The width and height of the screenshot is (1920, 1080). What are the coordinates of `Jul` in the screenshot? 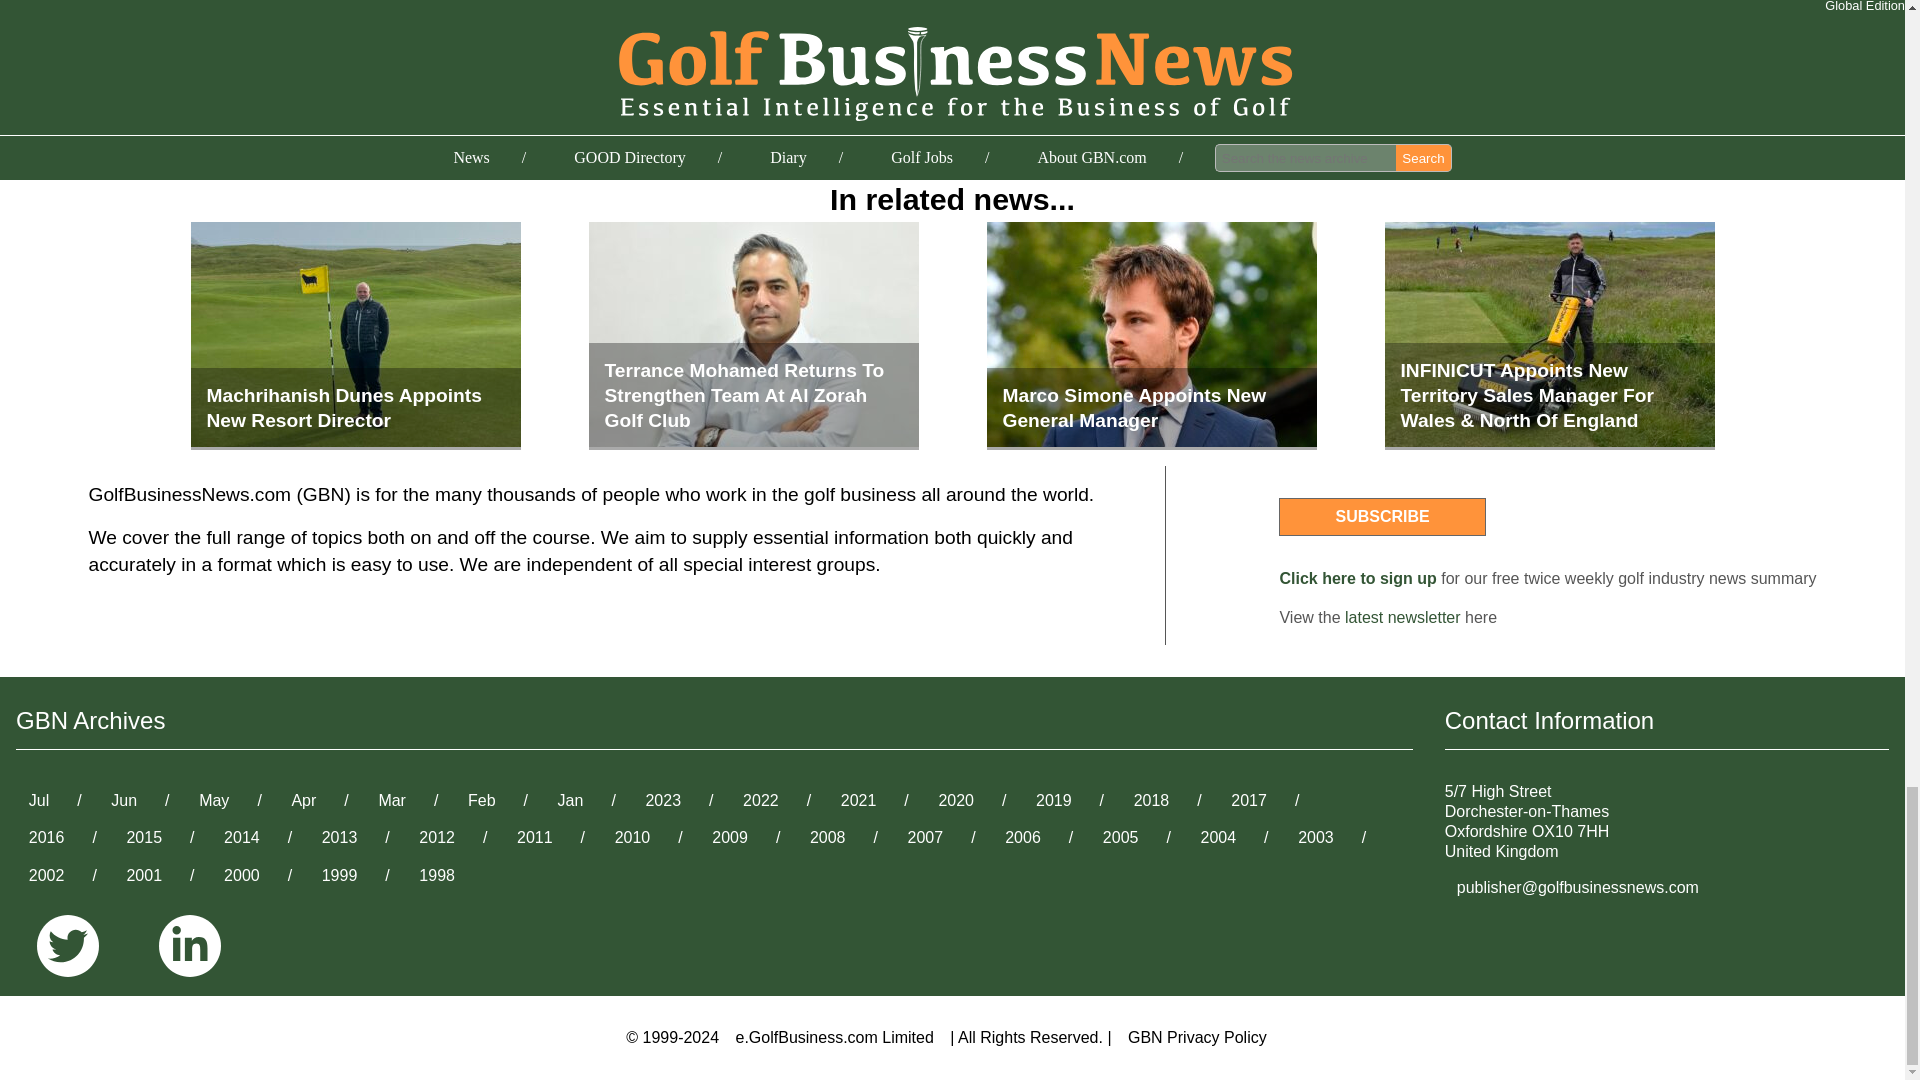 It's located at (39, 800).